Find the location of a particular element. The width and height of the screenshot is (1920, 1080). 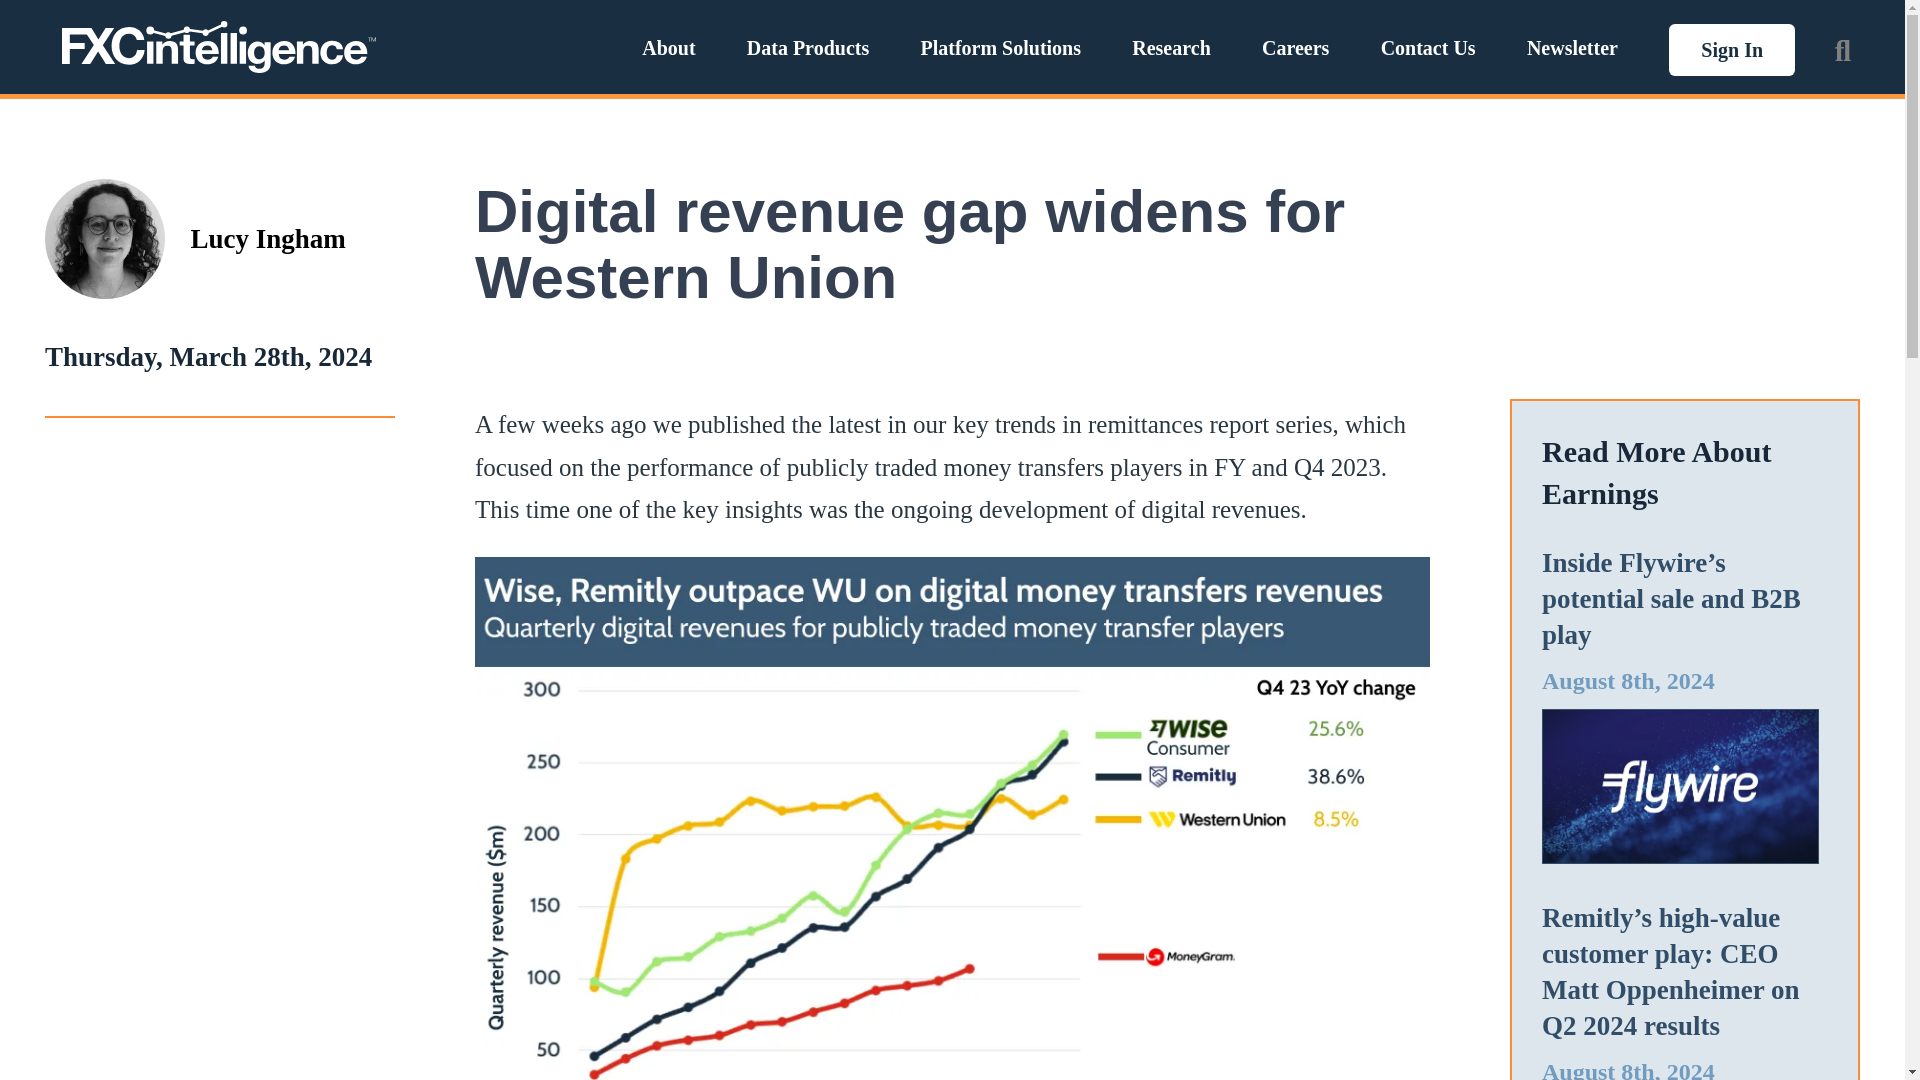

Data Products is located at coordinates (808, 48).